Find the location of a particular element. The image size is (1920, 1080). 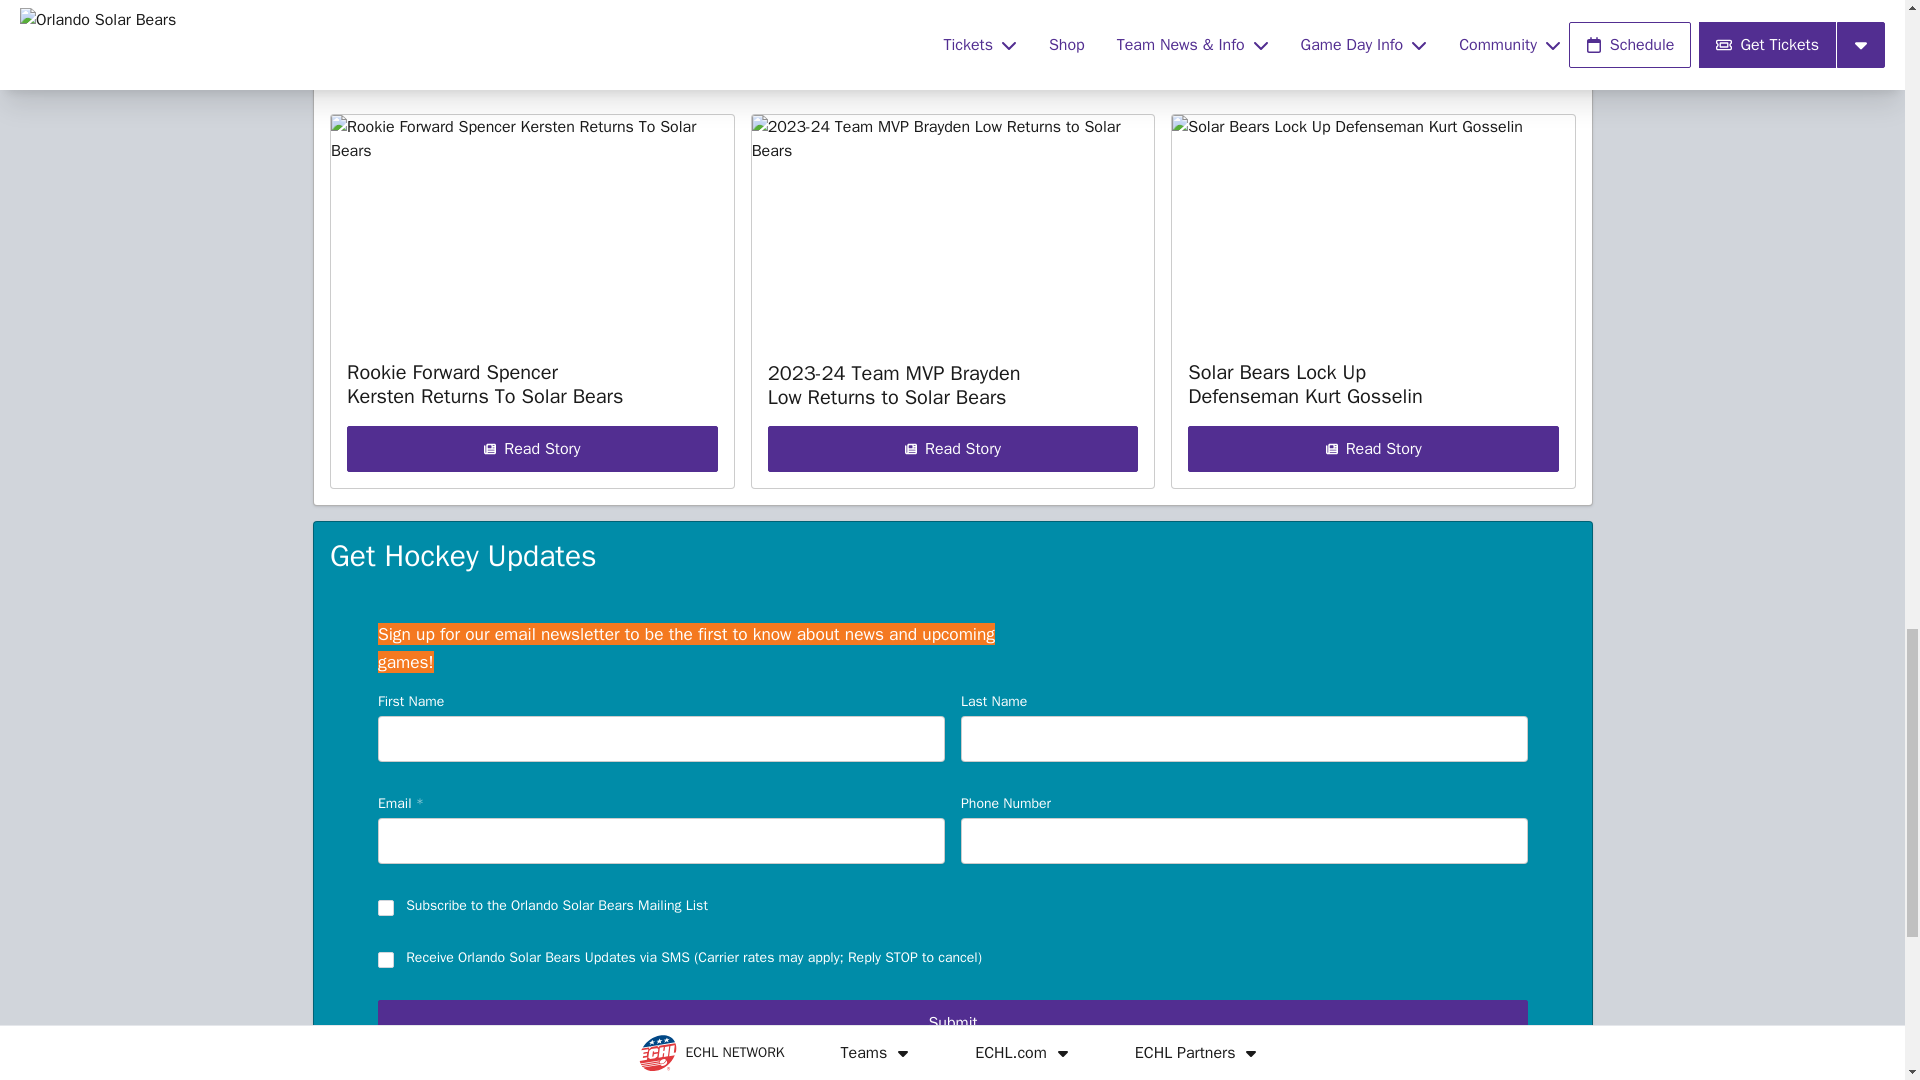

on is located at coordinates (386, 960).